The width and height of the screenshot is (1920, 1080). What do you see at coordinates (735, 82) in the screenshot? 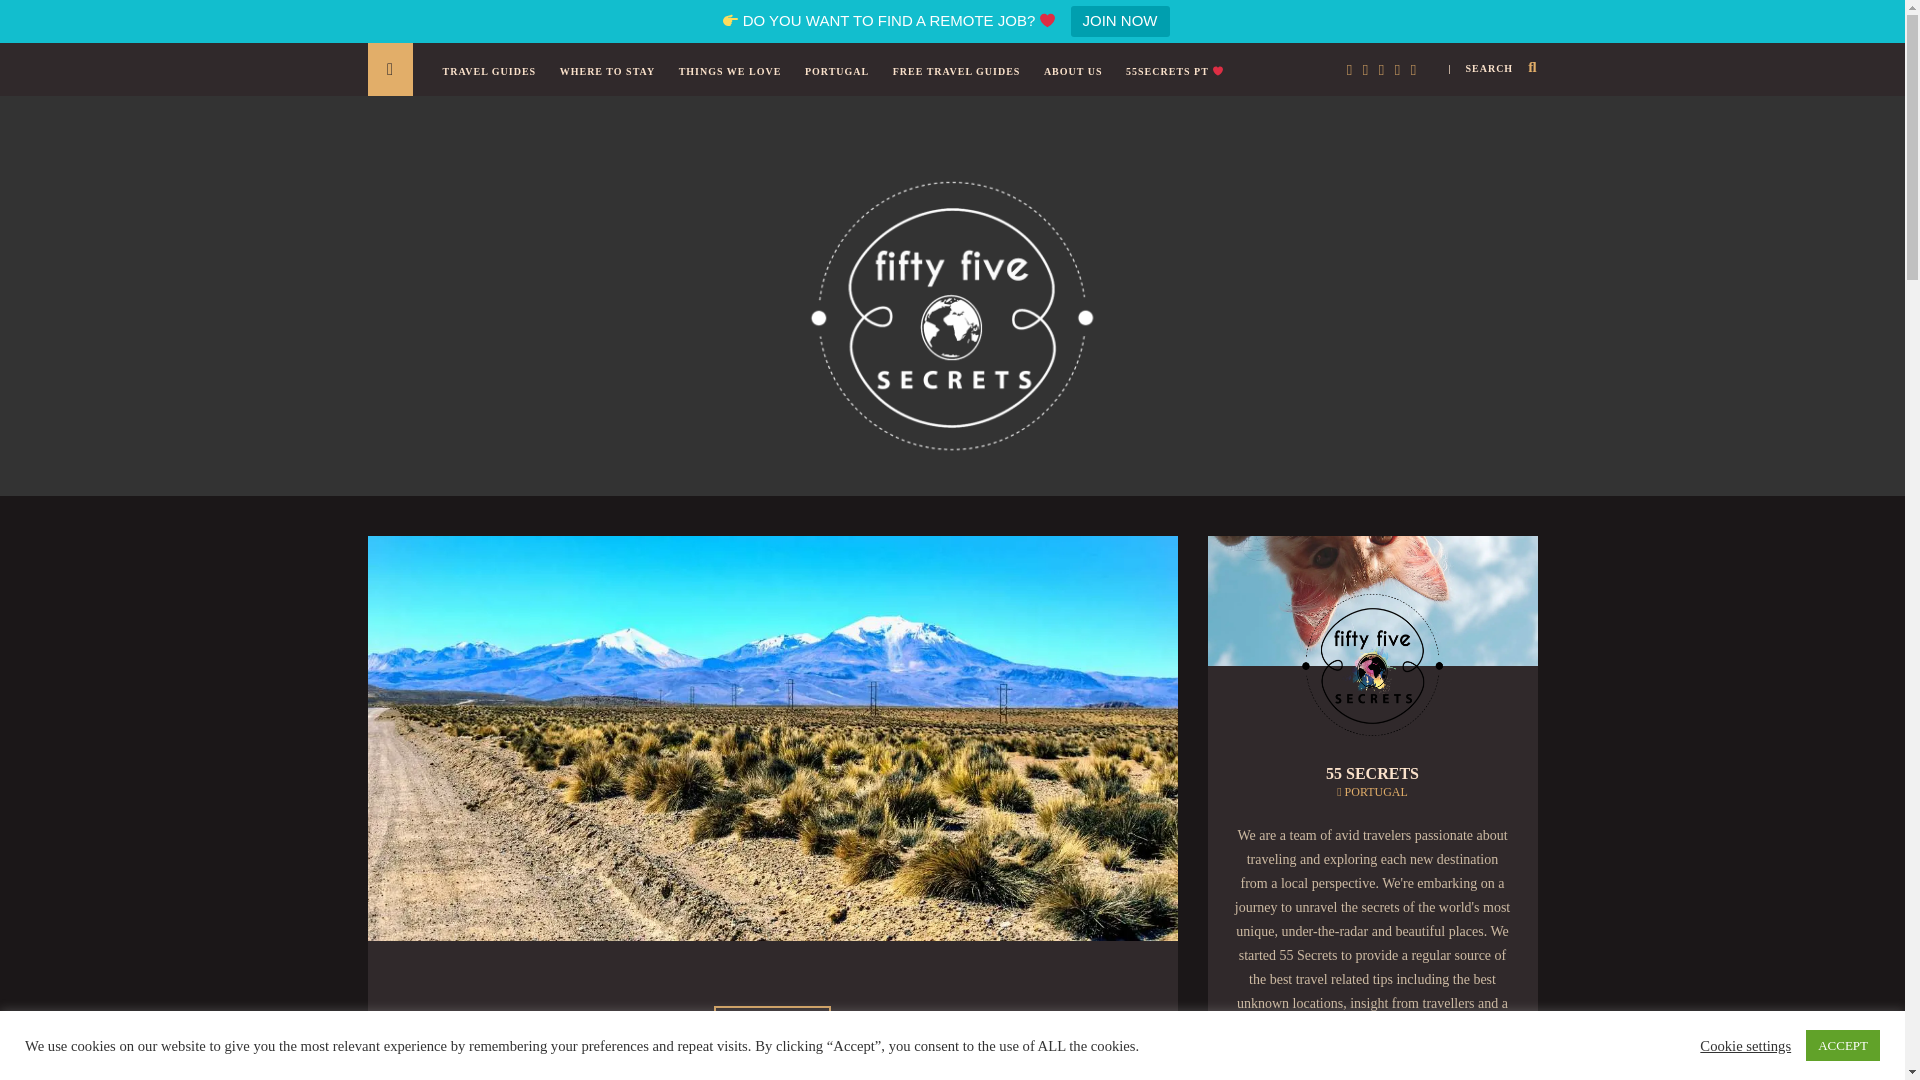
I see `THINGS WE LOVE` at bounding box center [735, 82].